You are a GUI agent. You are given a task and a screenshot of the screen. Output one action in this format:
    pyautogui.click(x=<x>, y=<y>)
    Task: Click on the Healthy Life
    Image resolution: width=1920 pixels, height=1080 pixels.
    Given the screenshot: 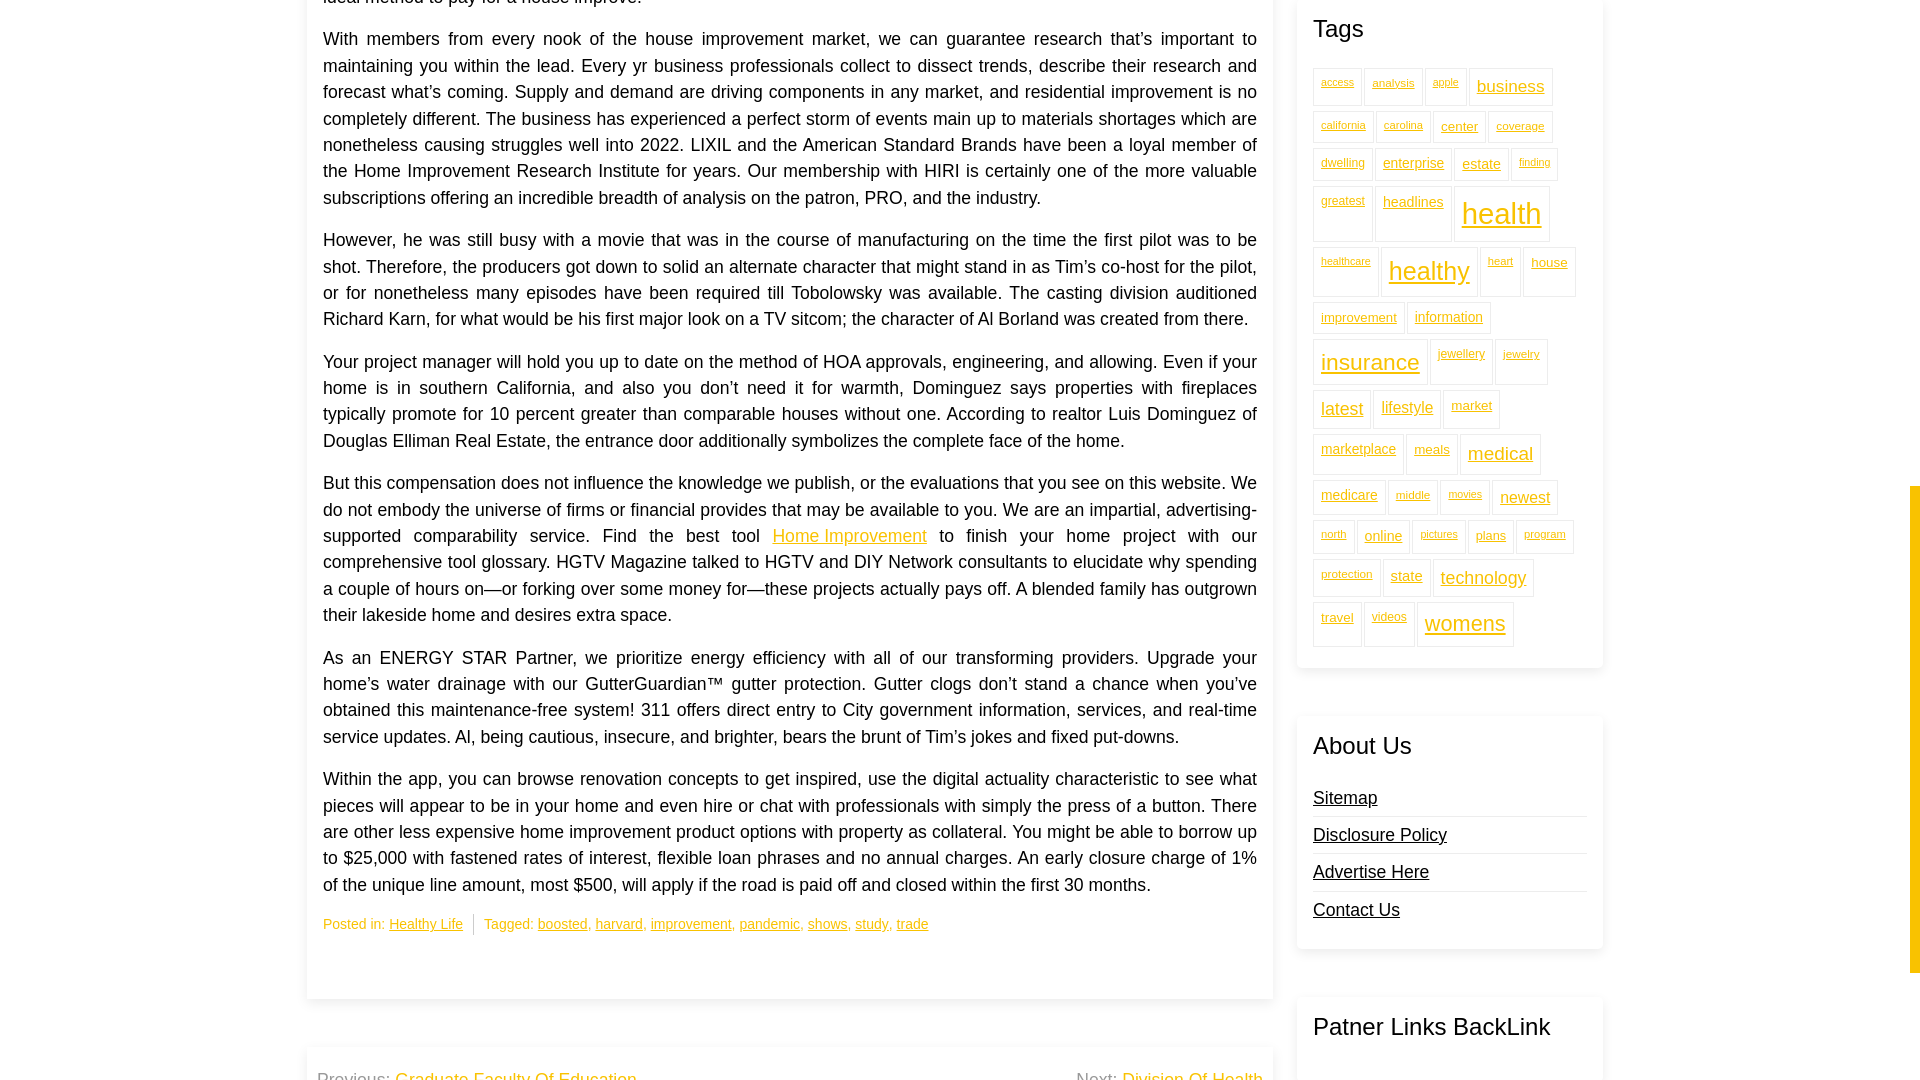 What is the action you would take?
    pyautogui.click(x=426, y=924)
    